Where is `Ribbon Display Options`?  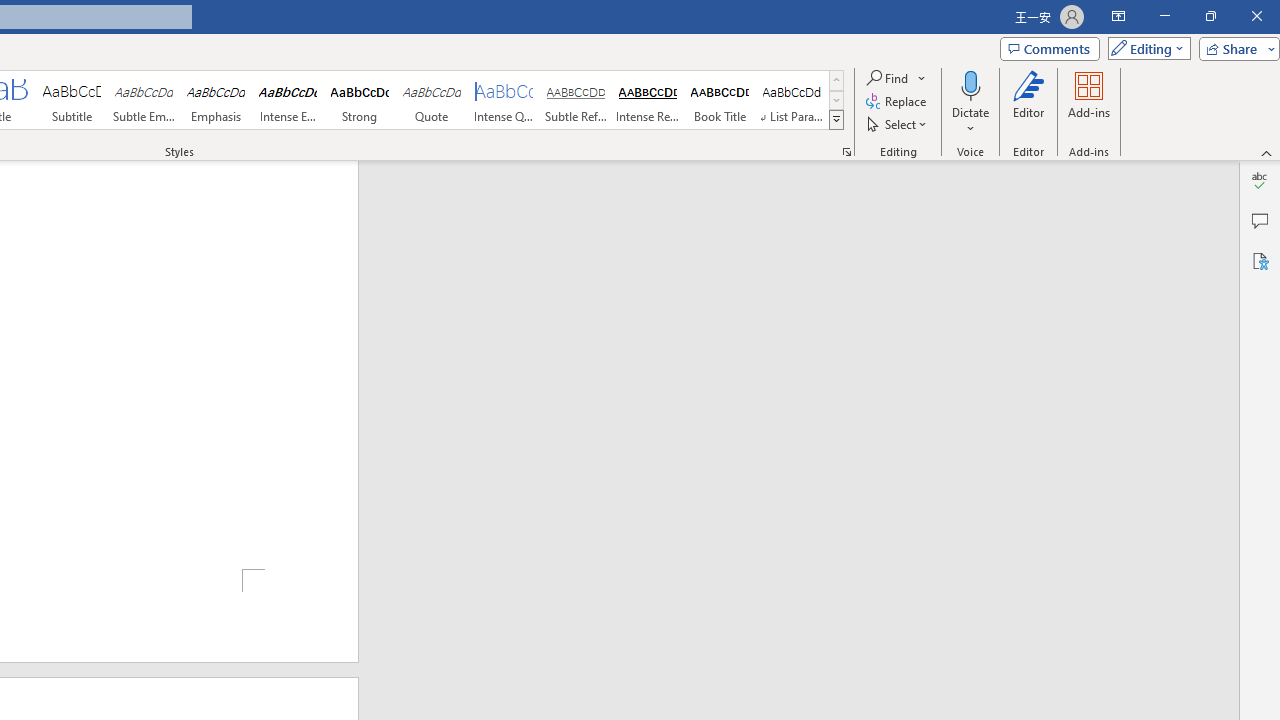 Ribbon Display Options is located at coordinates (1118, 16).